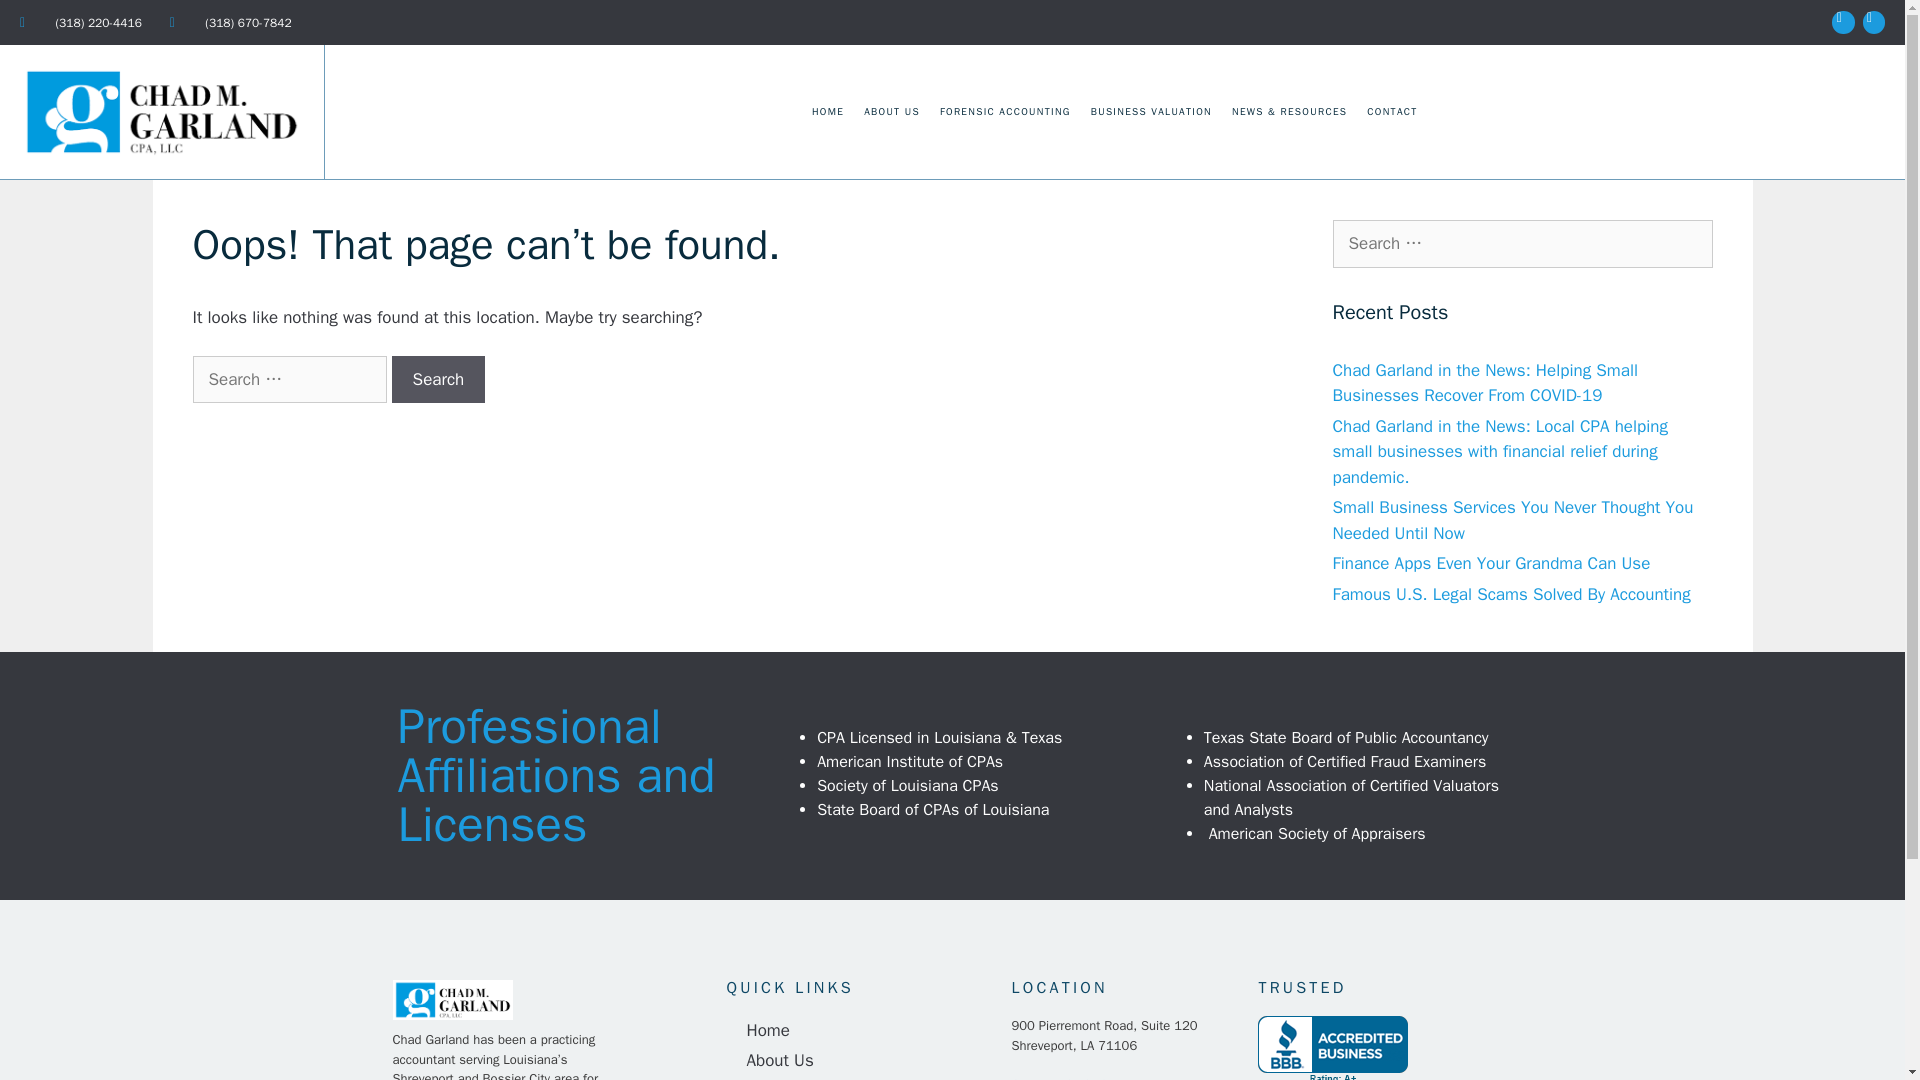  Describe the element at coordinates (858, 1060) in the screenshot. I see `About Us` at that location.